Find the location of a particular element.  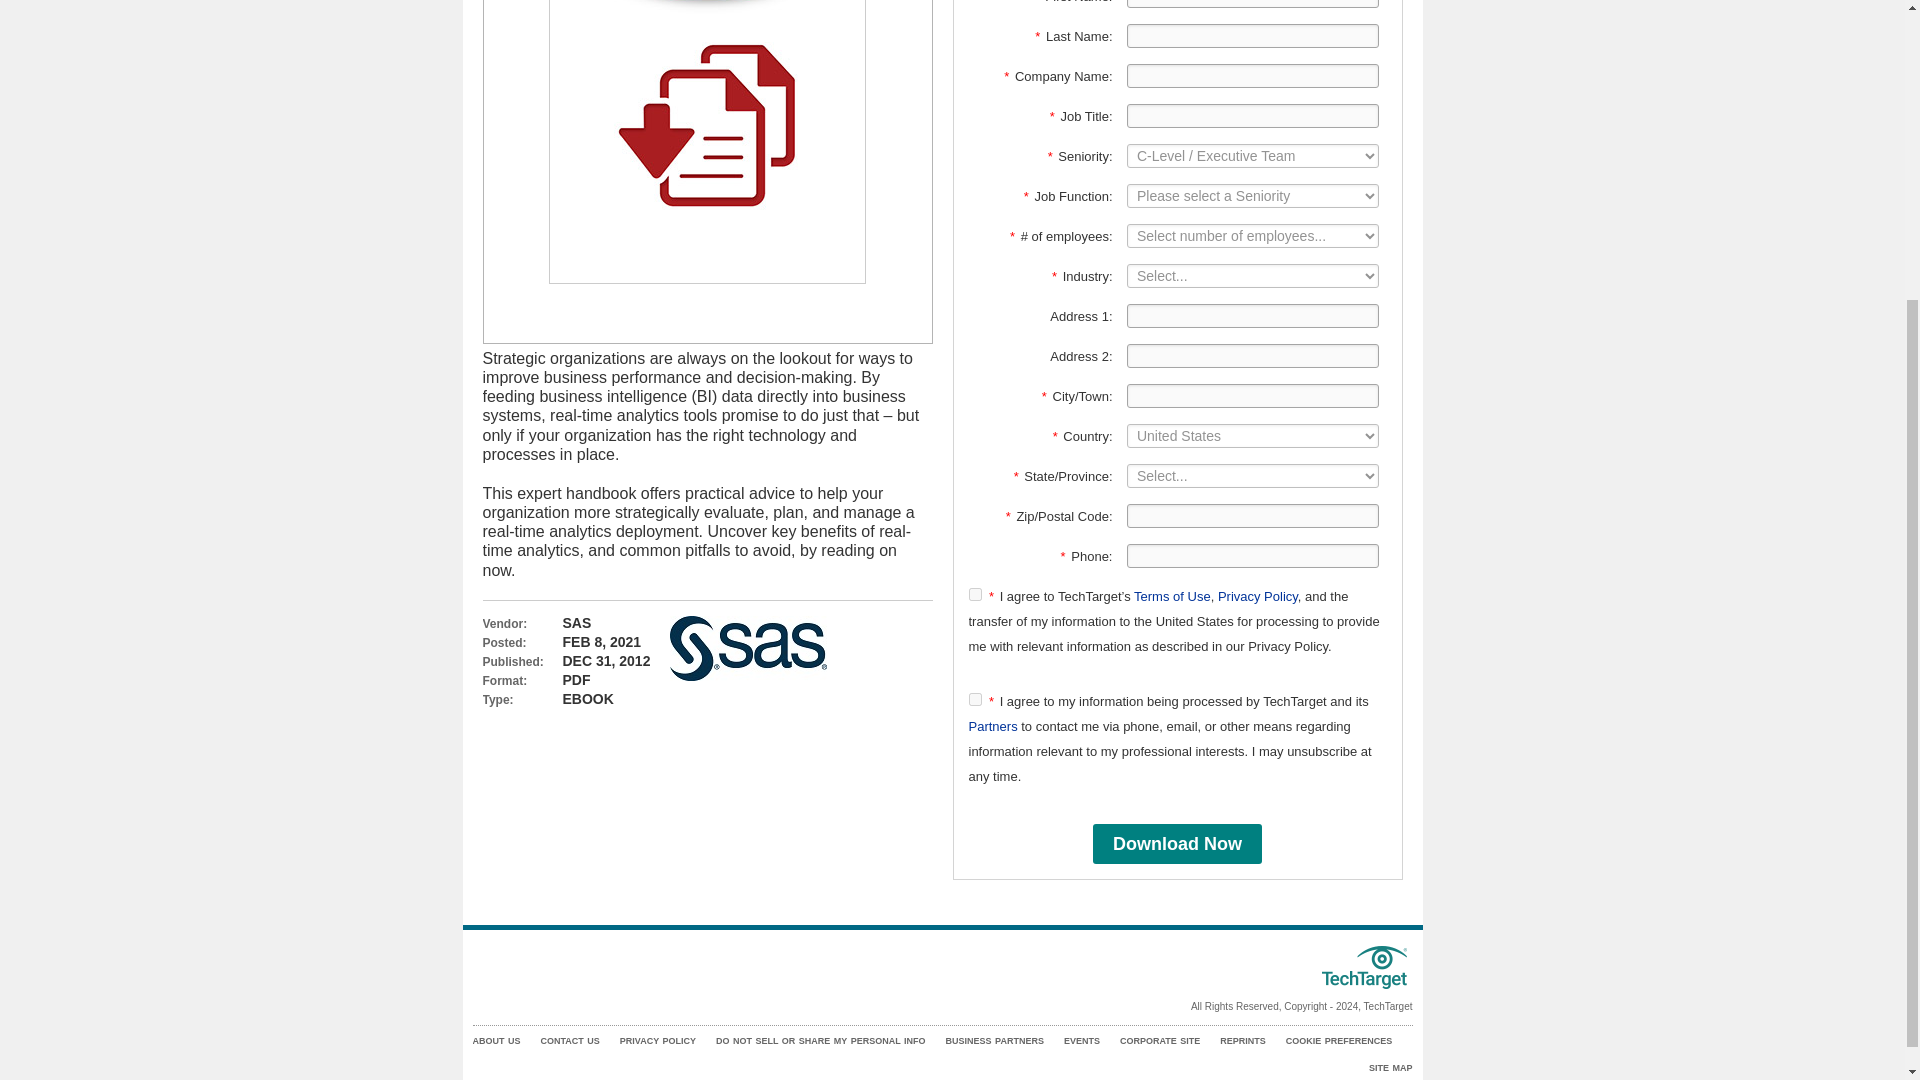

PRIVACY POLICY is located at coordinates (658, 1040).